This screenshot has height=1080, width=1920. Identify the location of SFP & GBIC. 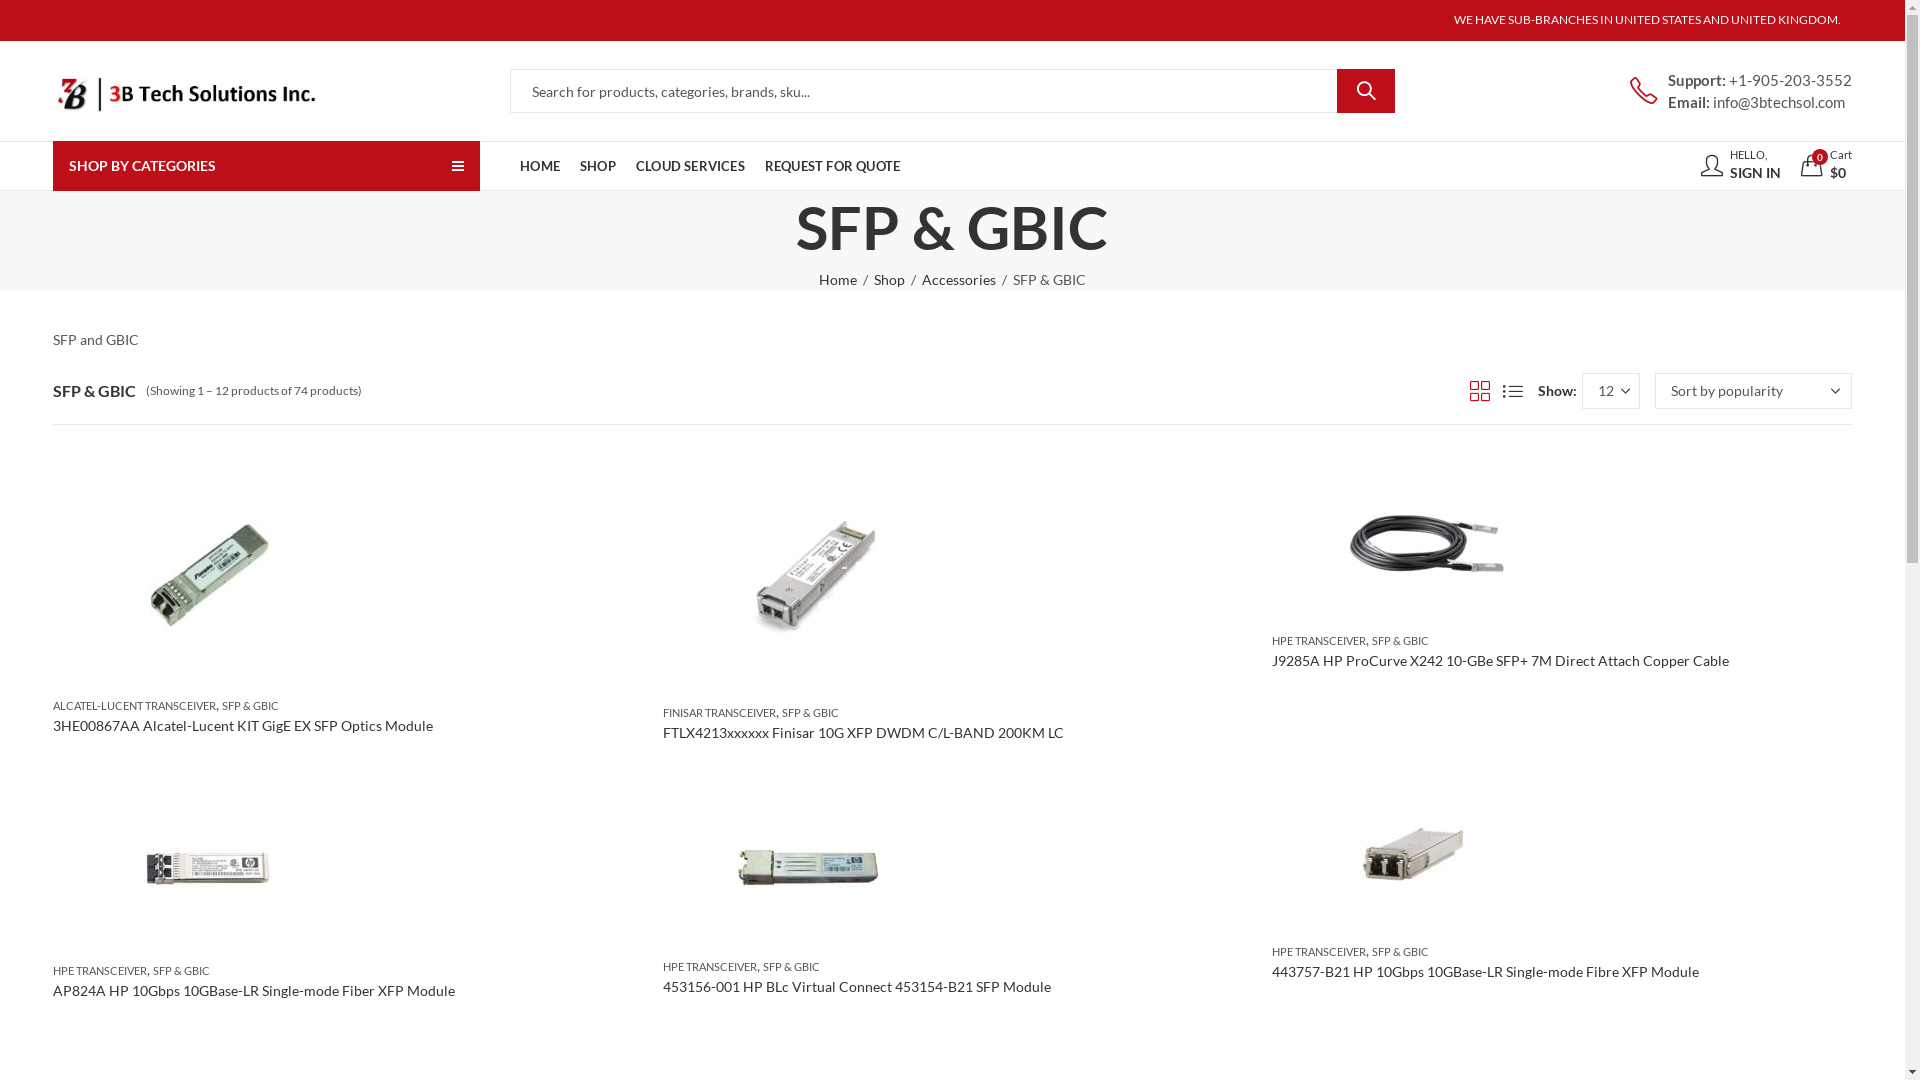
(810, 712).